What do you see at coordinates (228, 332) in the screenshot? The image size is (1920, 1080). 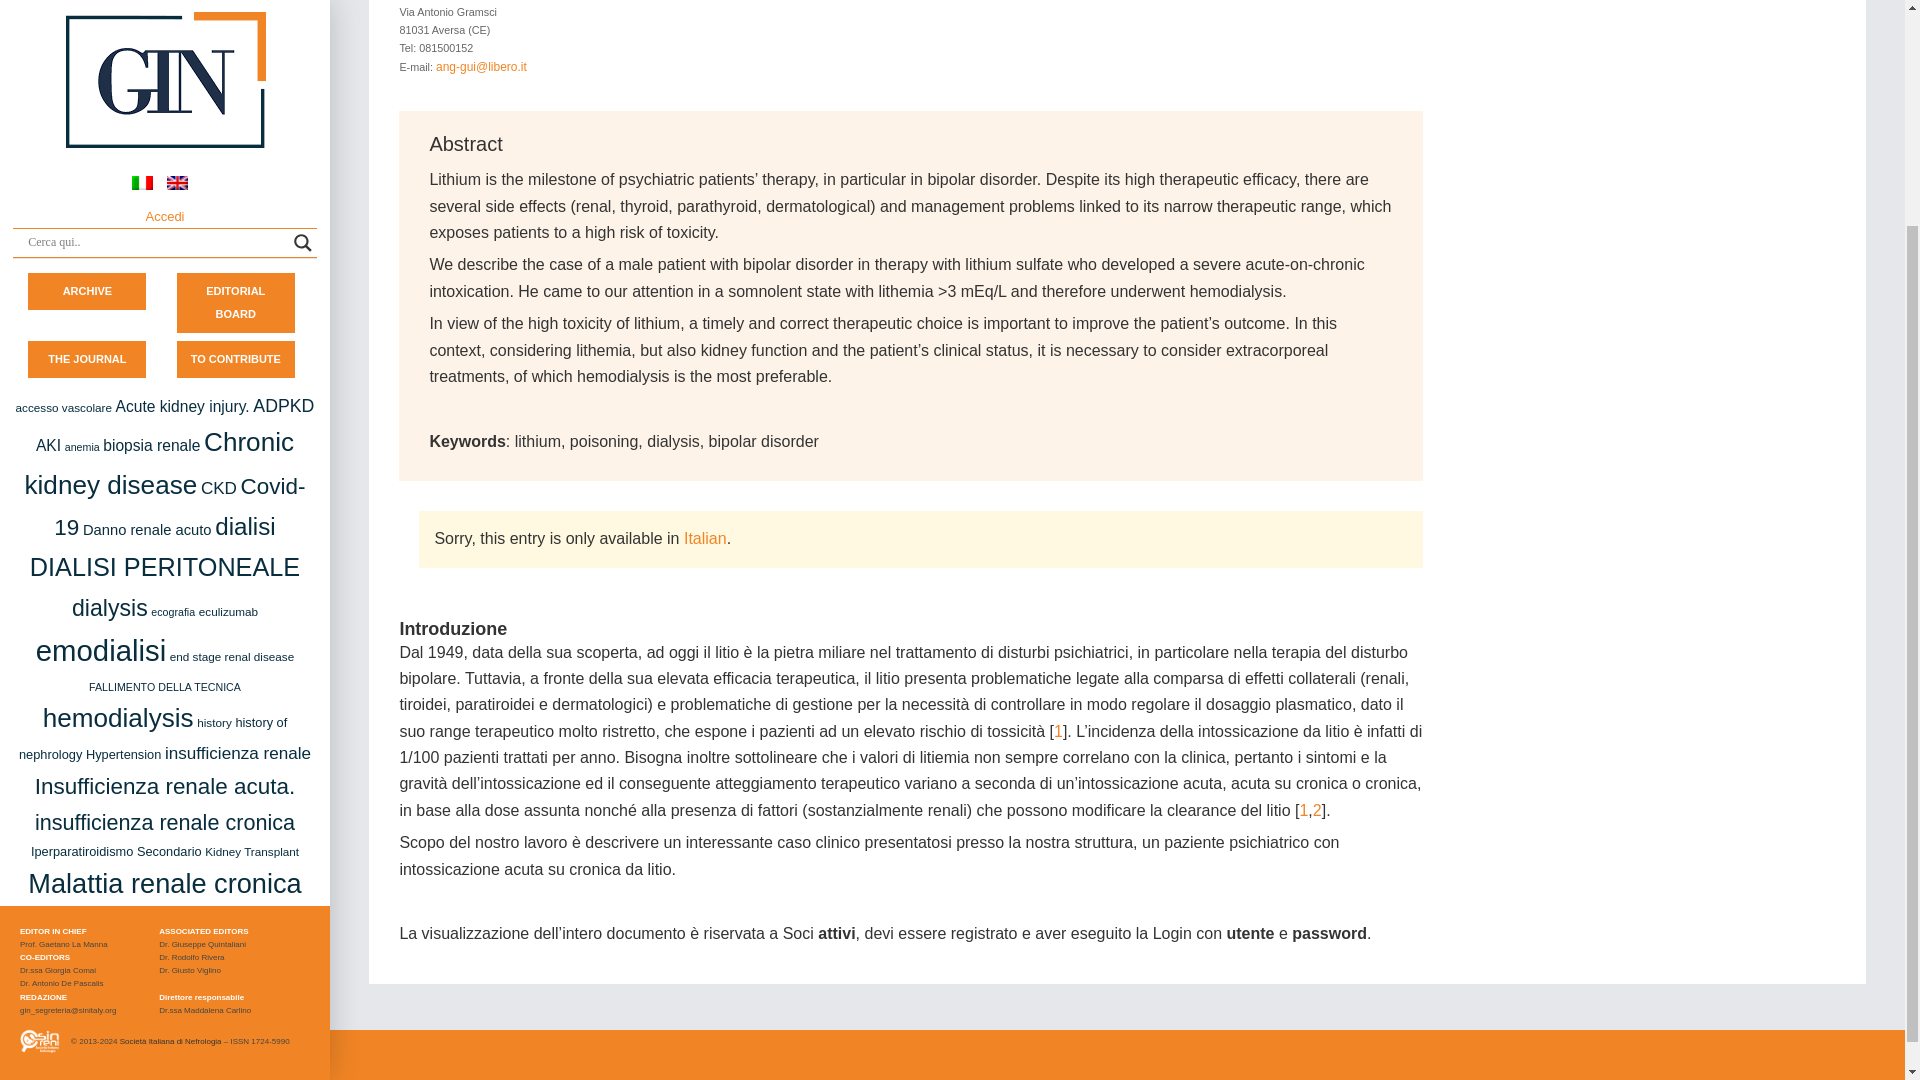 I see `eculizumab` at bounding box center [228, 332].